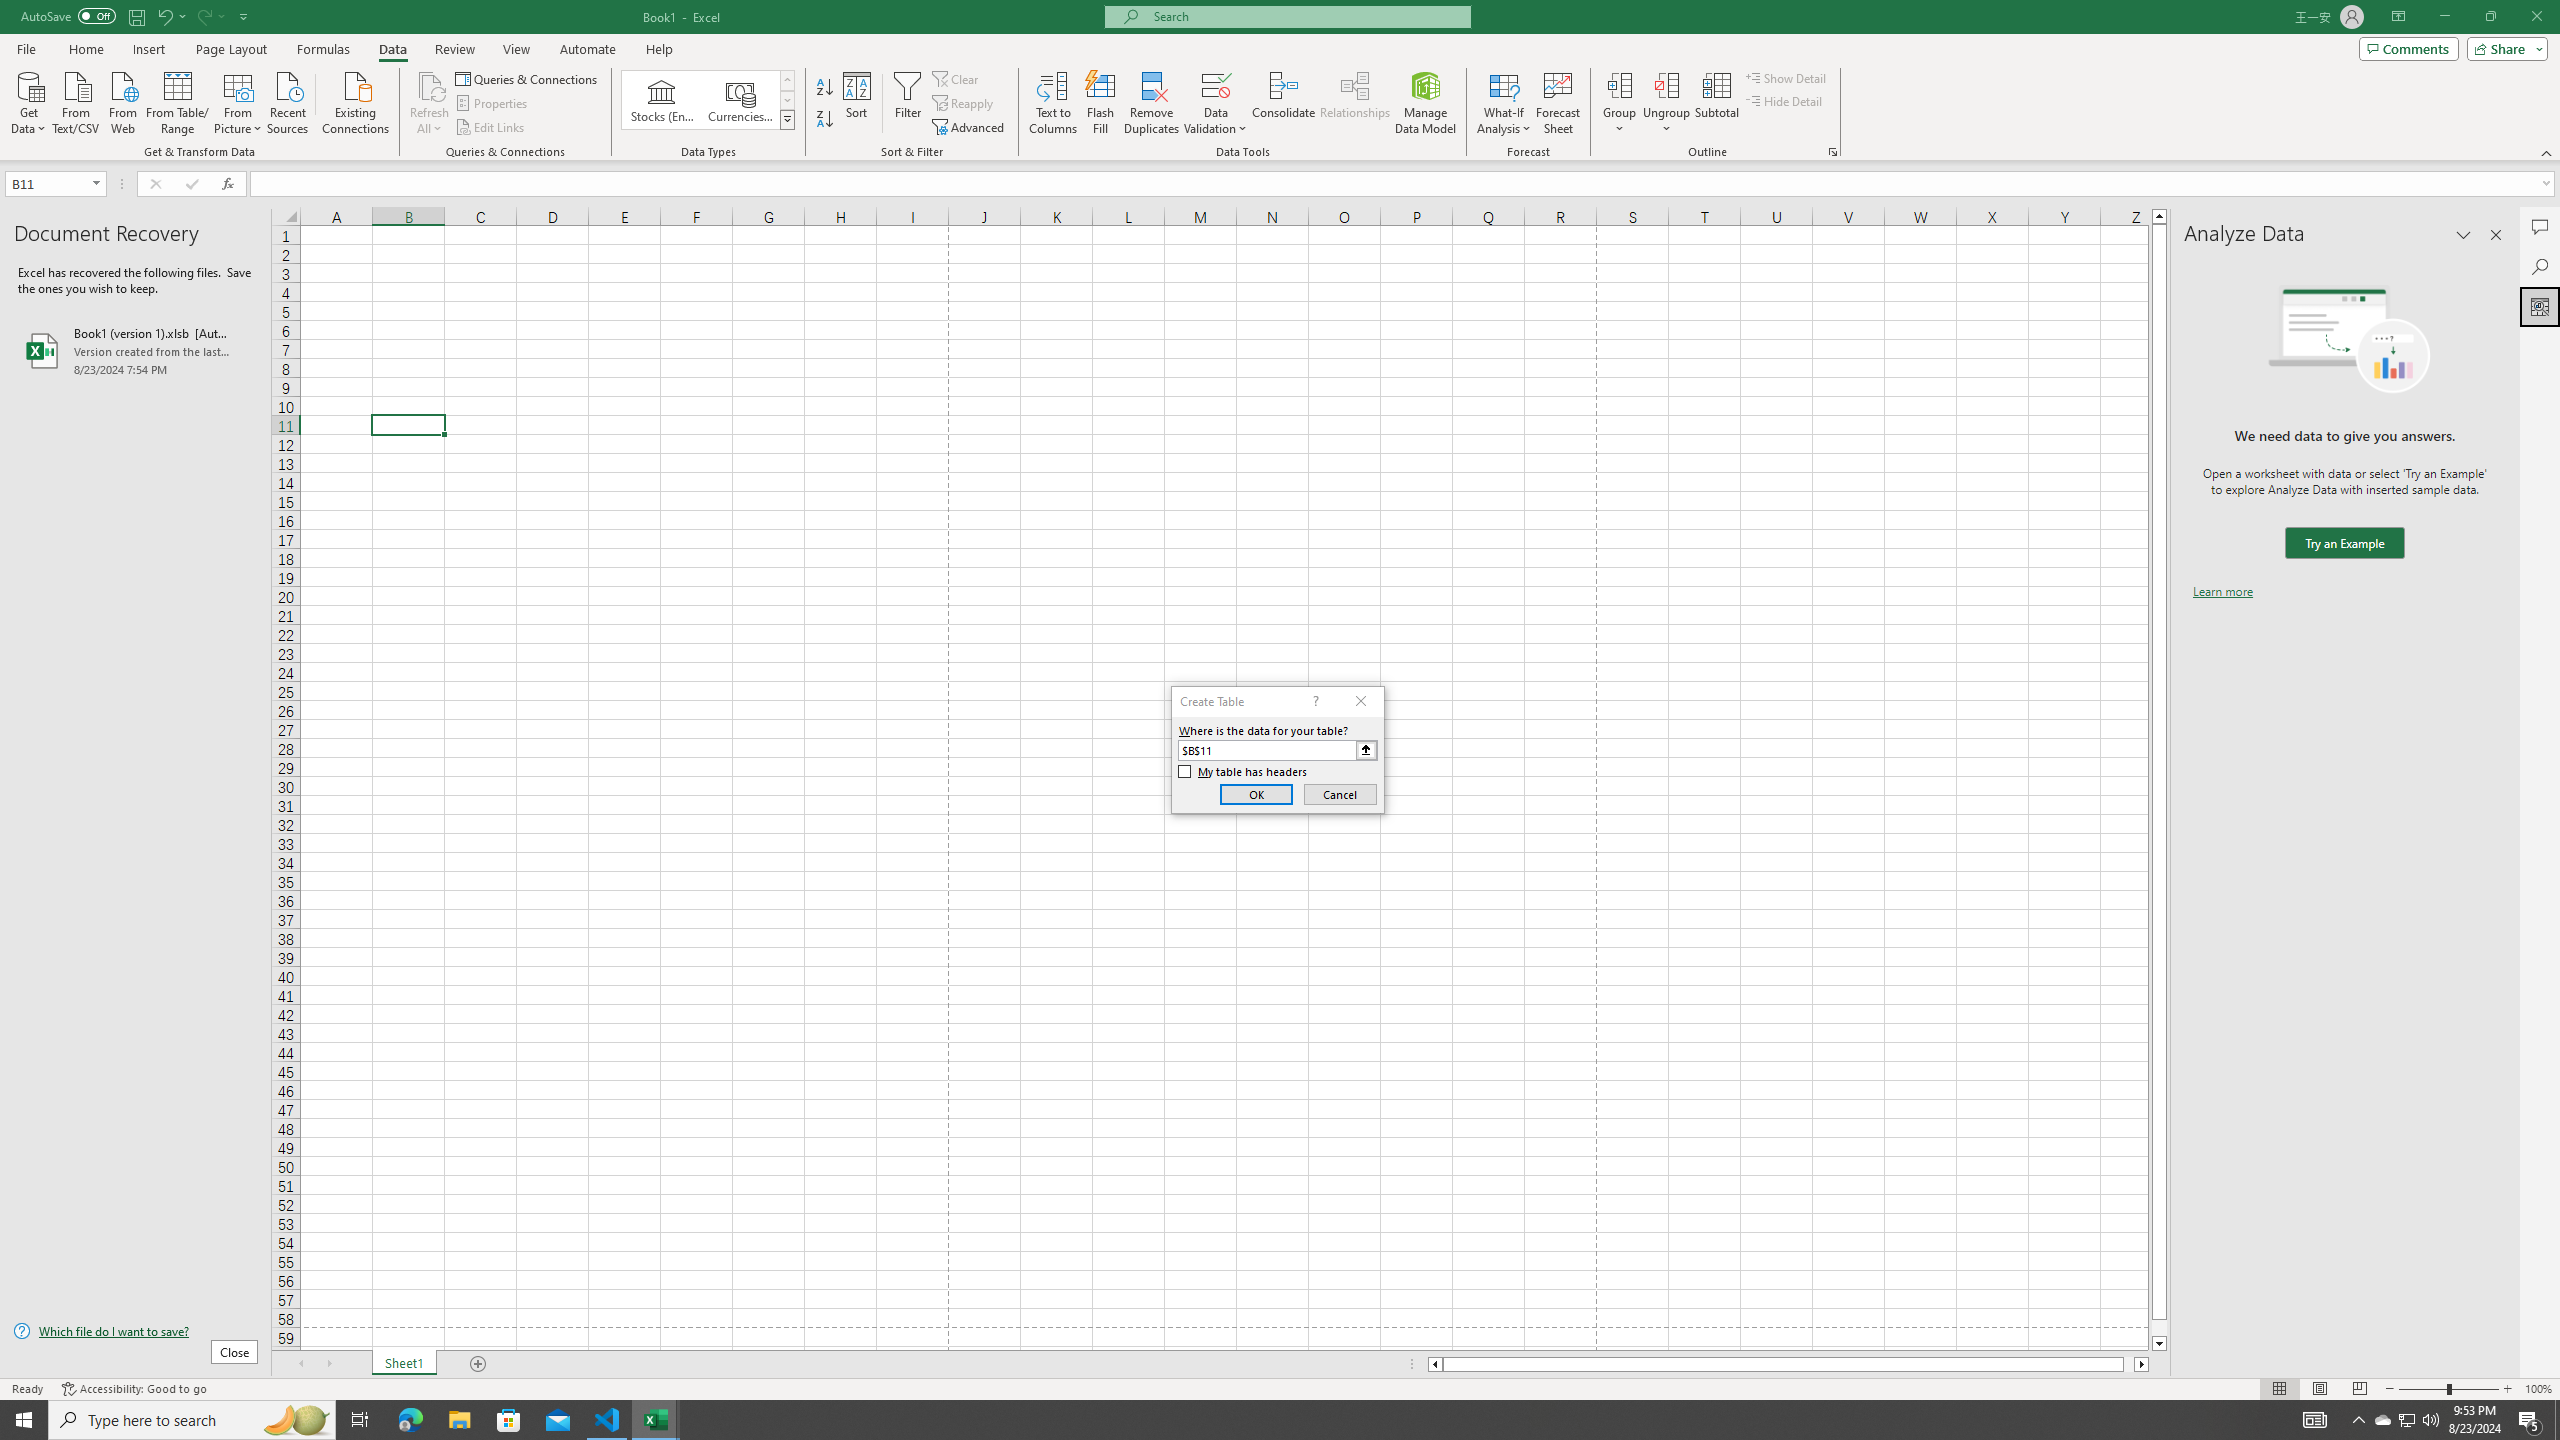 The width and height of the screenshot is (2560, 1440). What do you see at coordinates (29, 101) in the screenshot?
I see `Get Data` at bounding box center [29, 101].